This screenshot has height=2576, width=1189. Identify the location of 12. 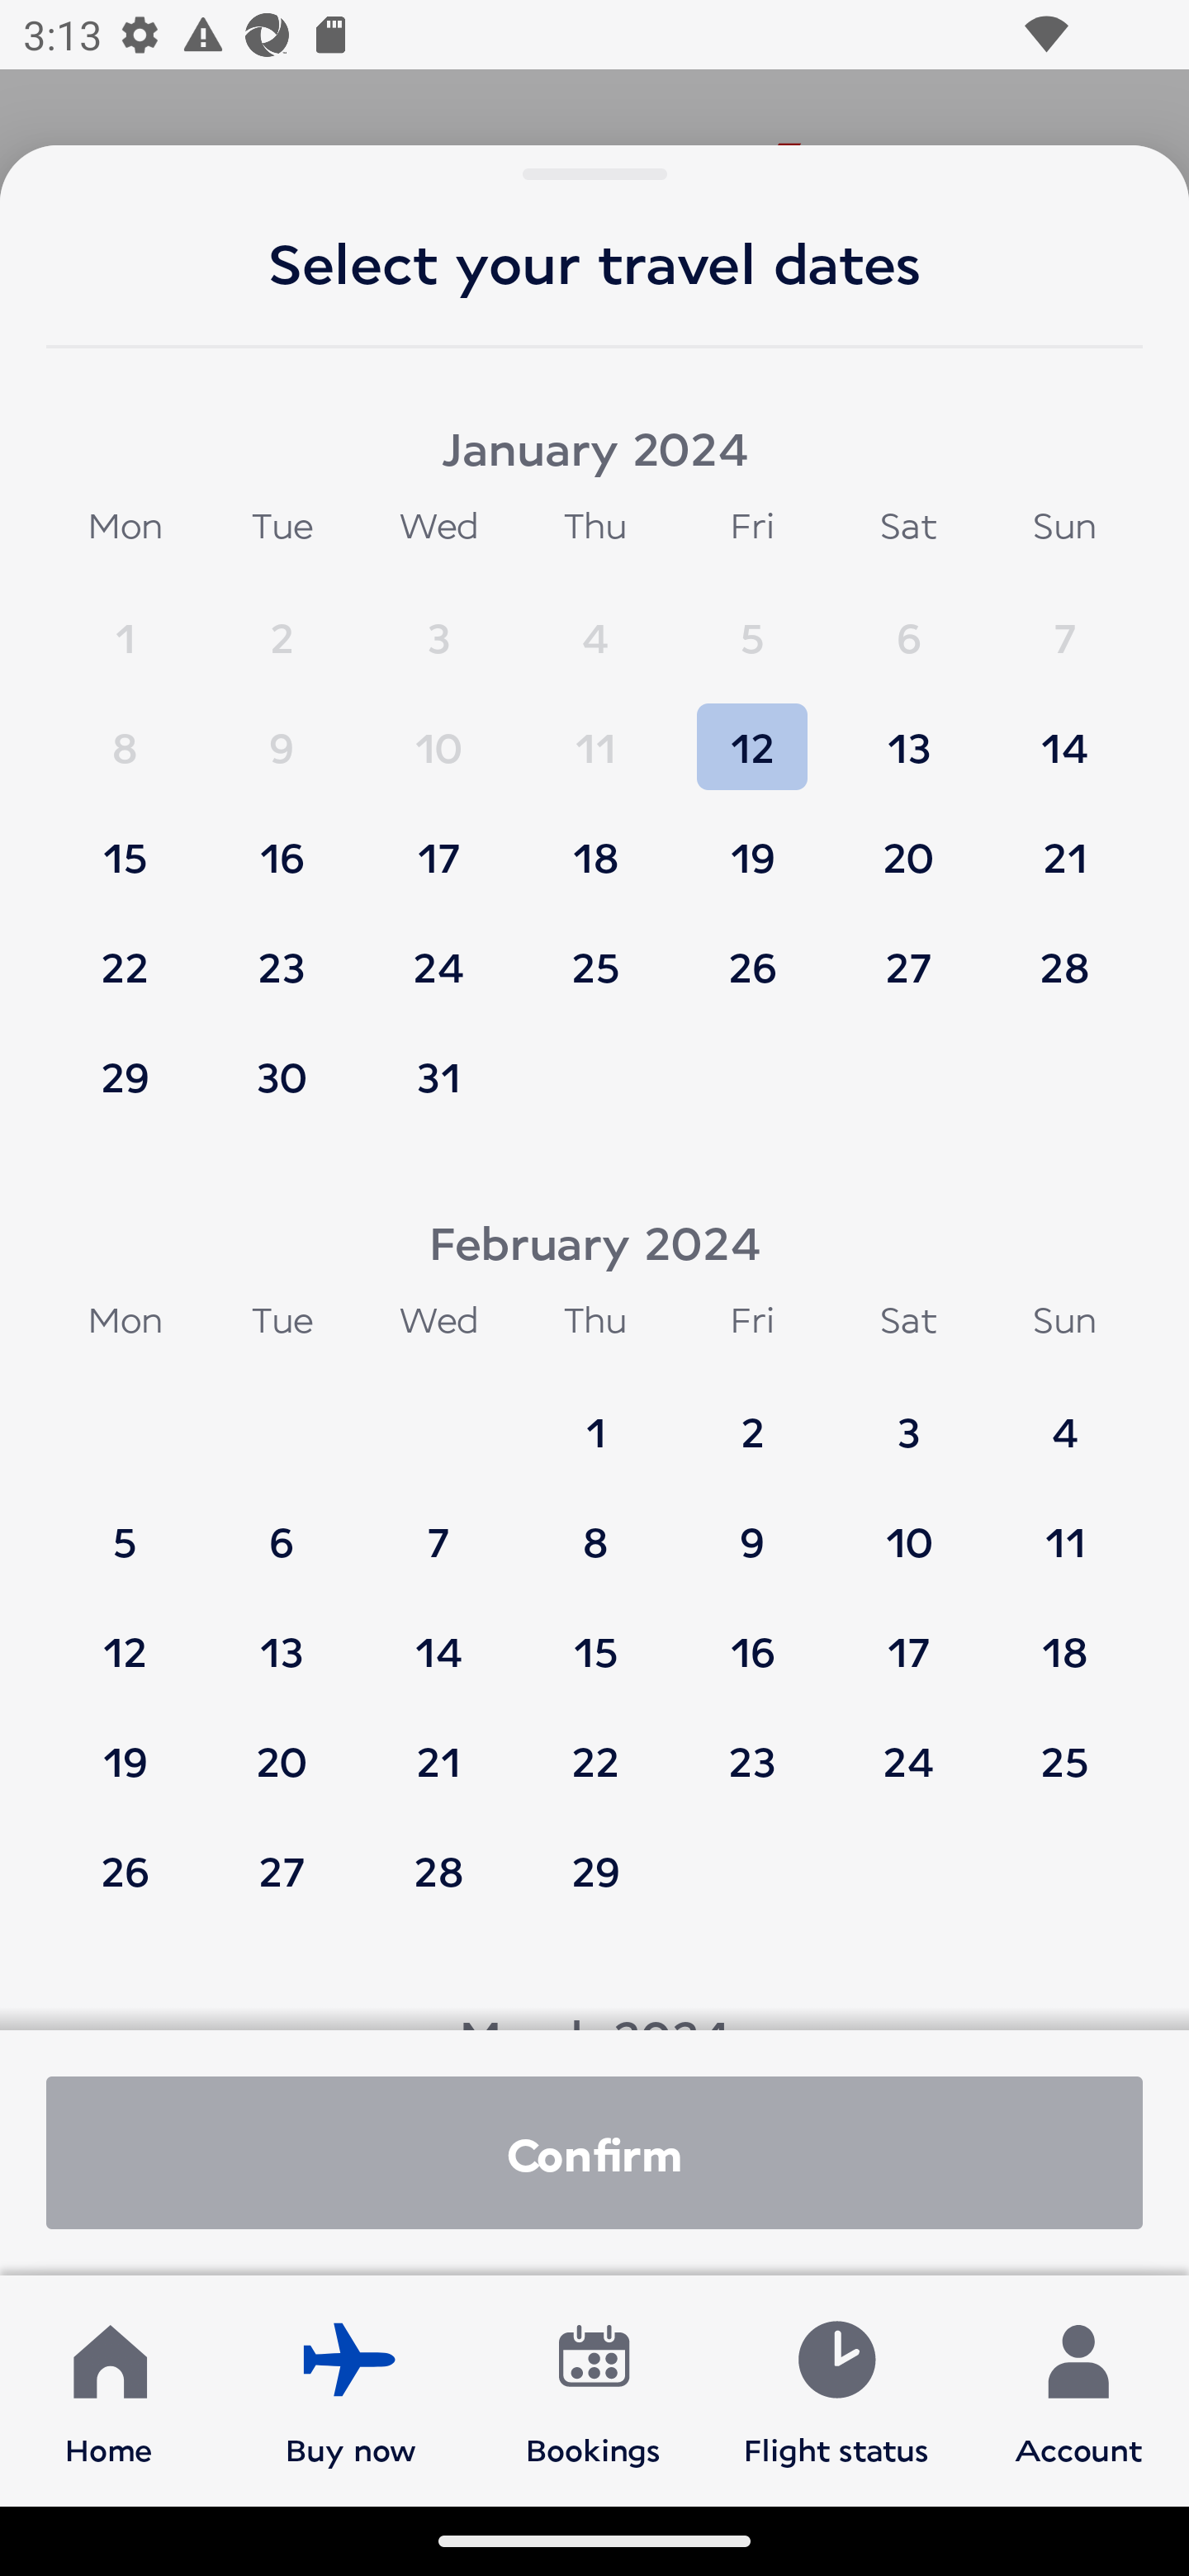
(125, 1636).